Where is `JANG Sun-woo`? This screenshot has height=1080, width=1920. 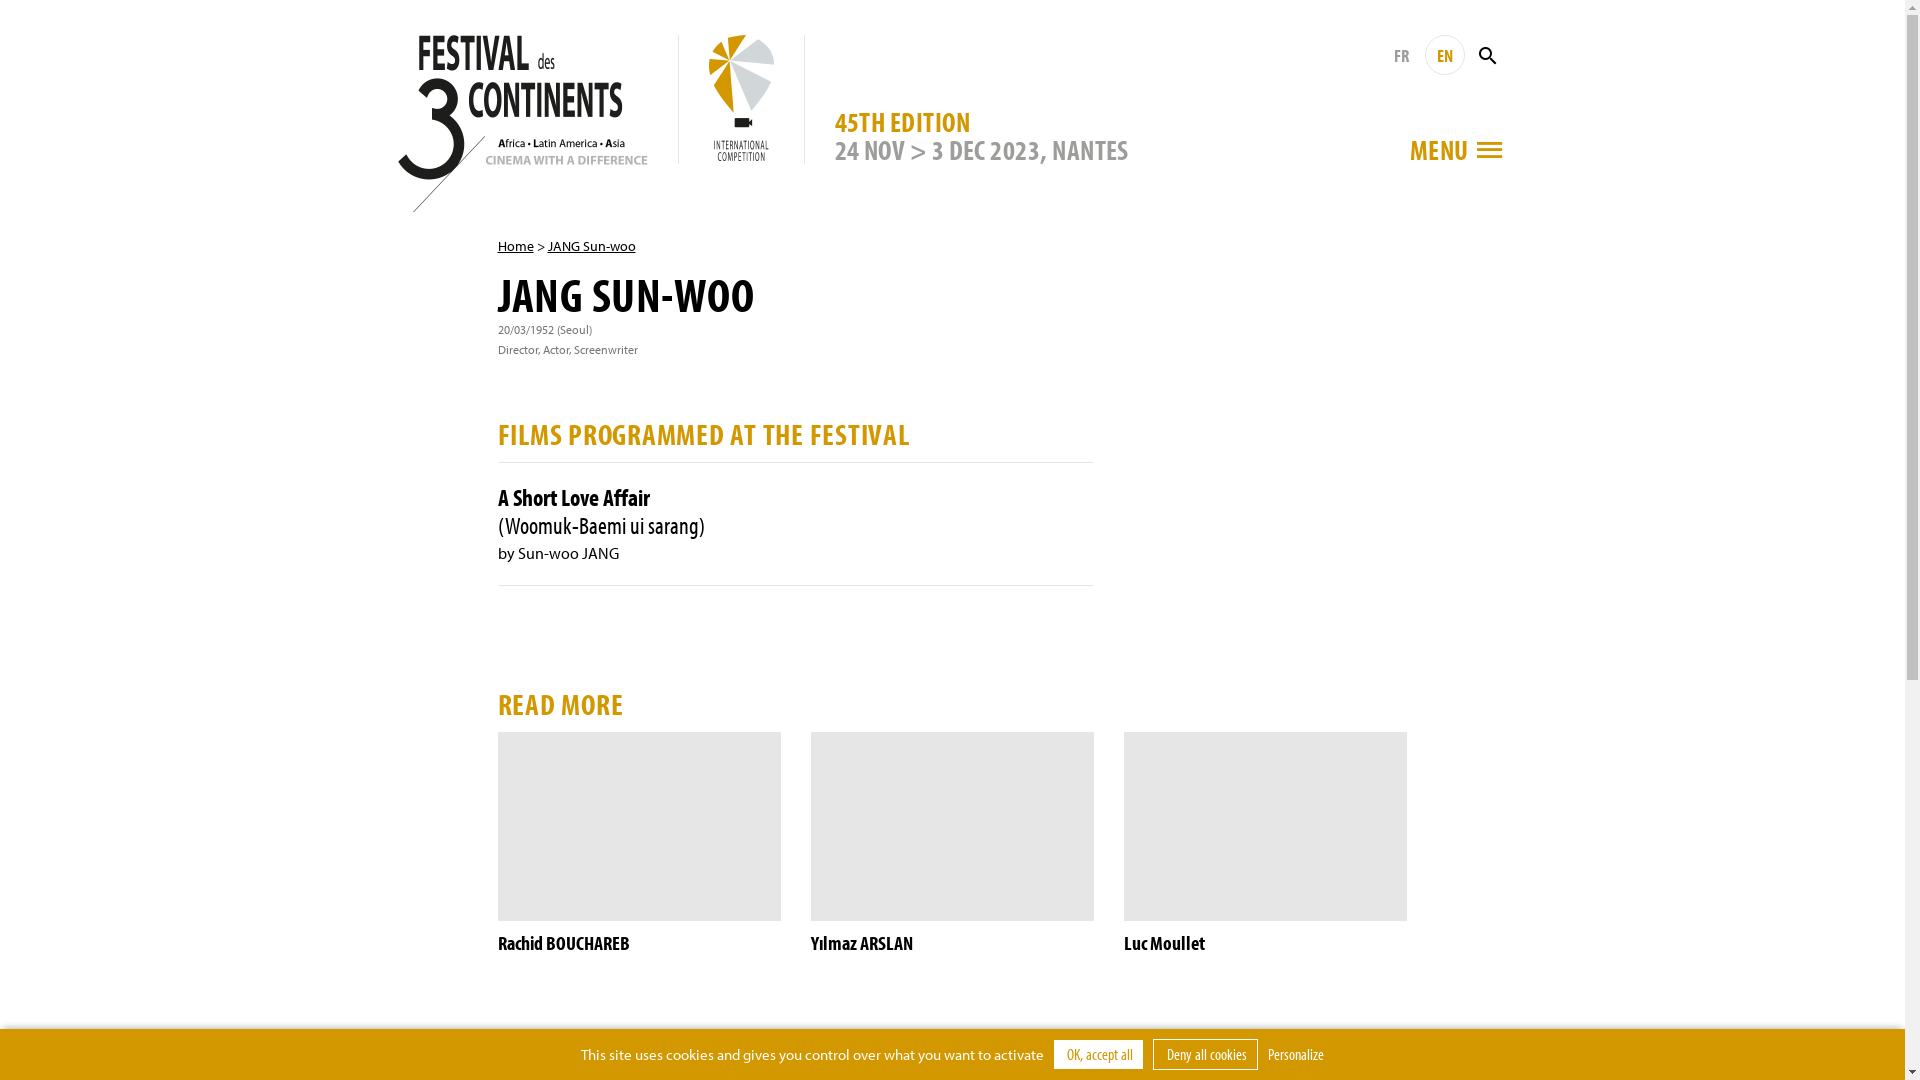
JANG Sun-woo is located at coordinates (592, 246).